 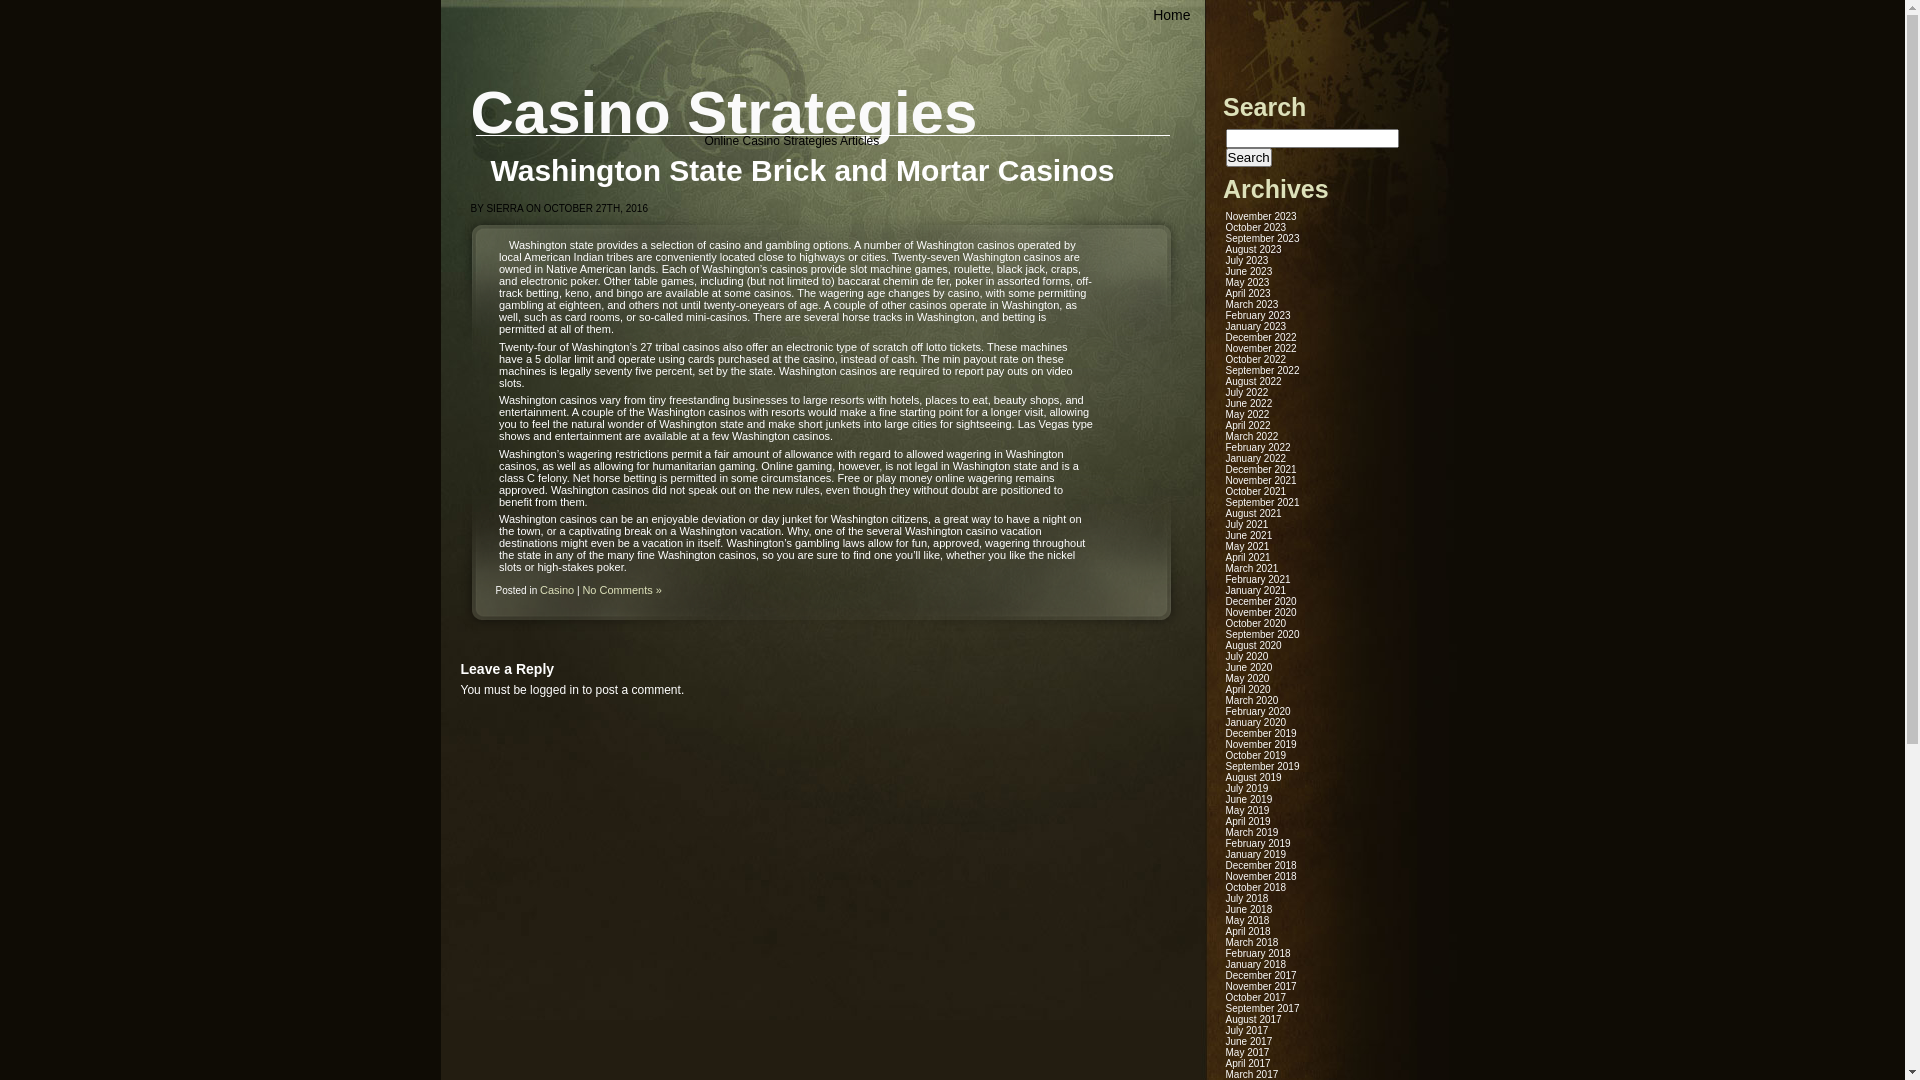 I want to click on June 2018, so click(x=1250, y=910).